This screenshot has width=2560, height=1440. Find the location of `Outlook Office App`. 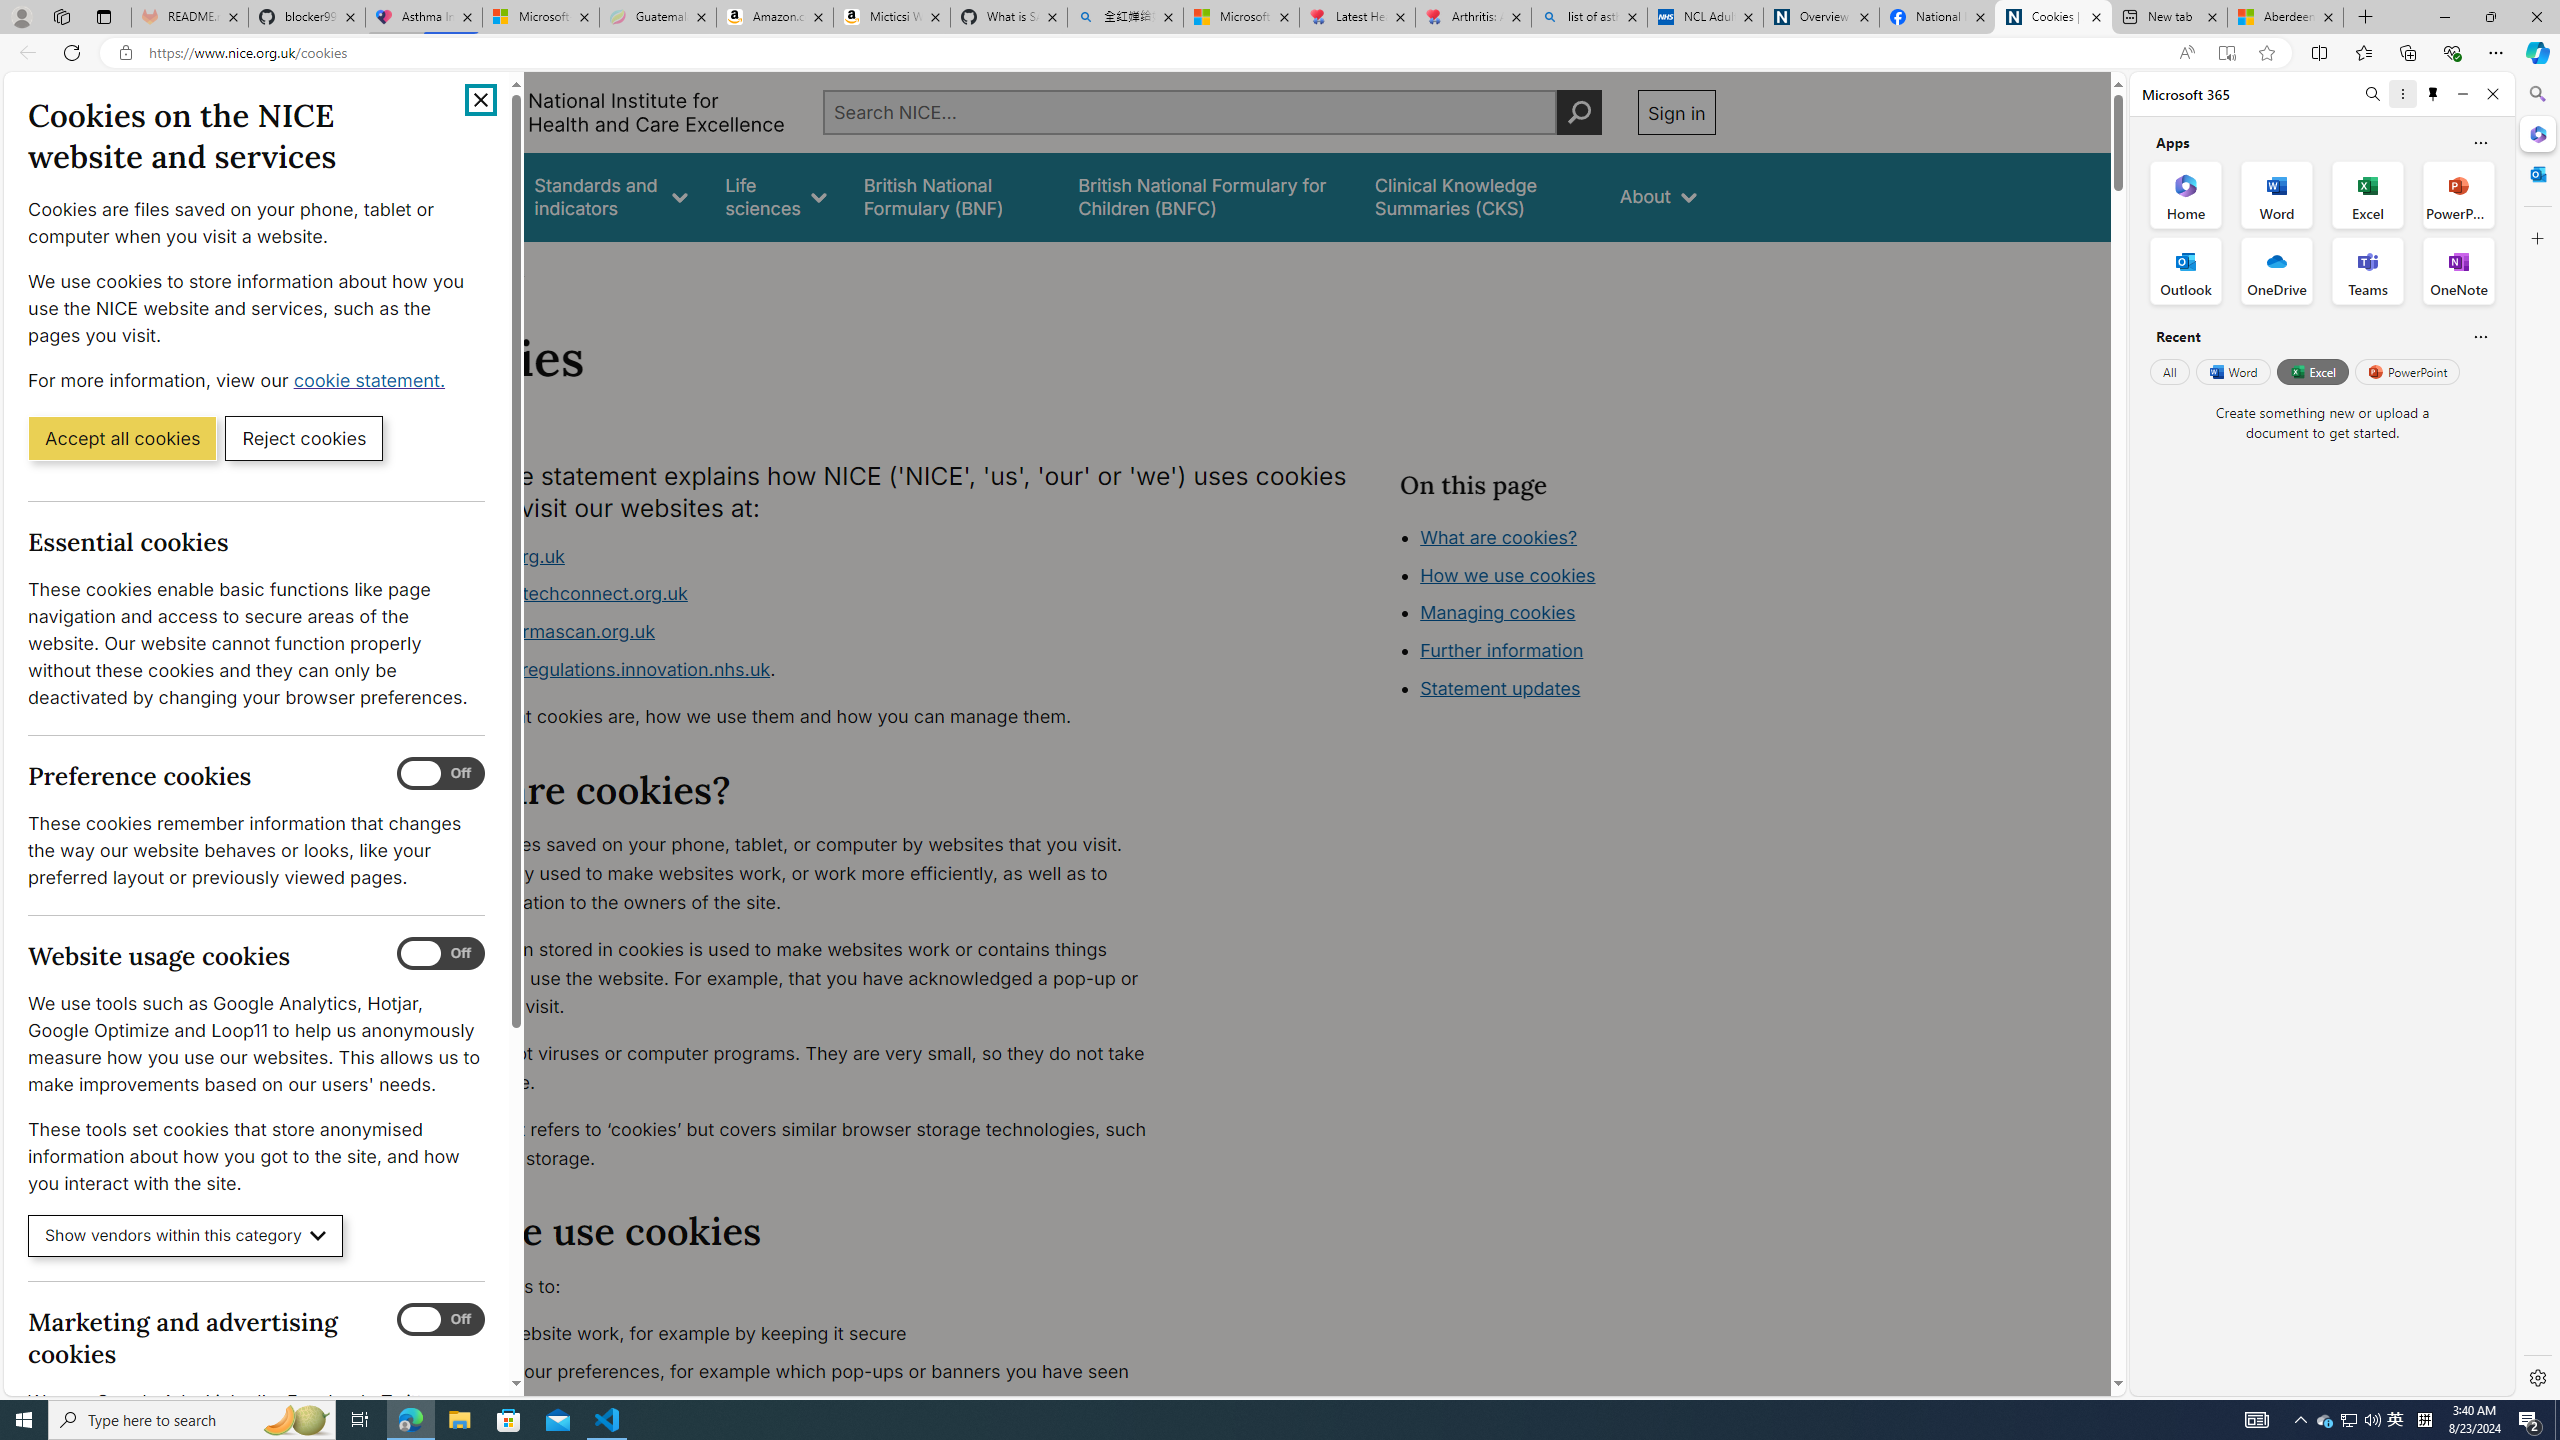

Outlook Office App is located at coordinates (2186, 271).